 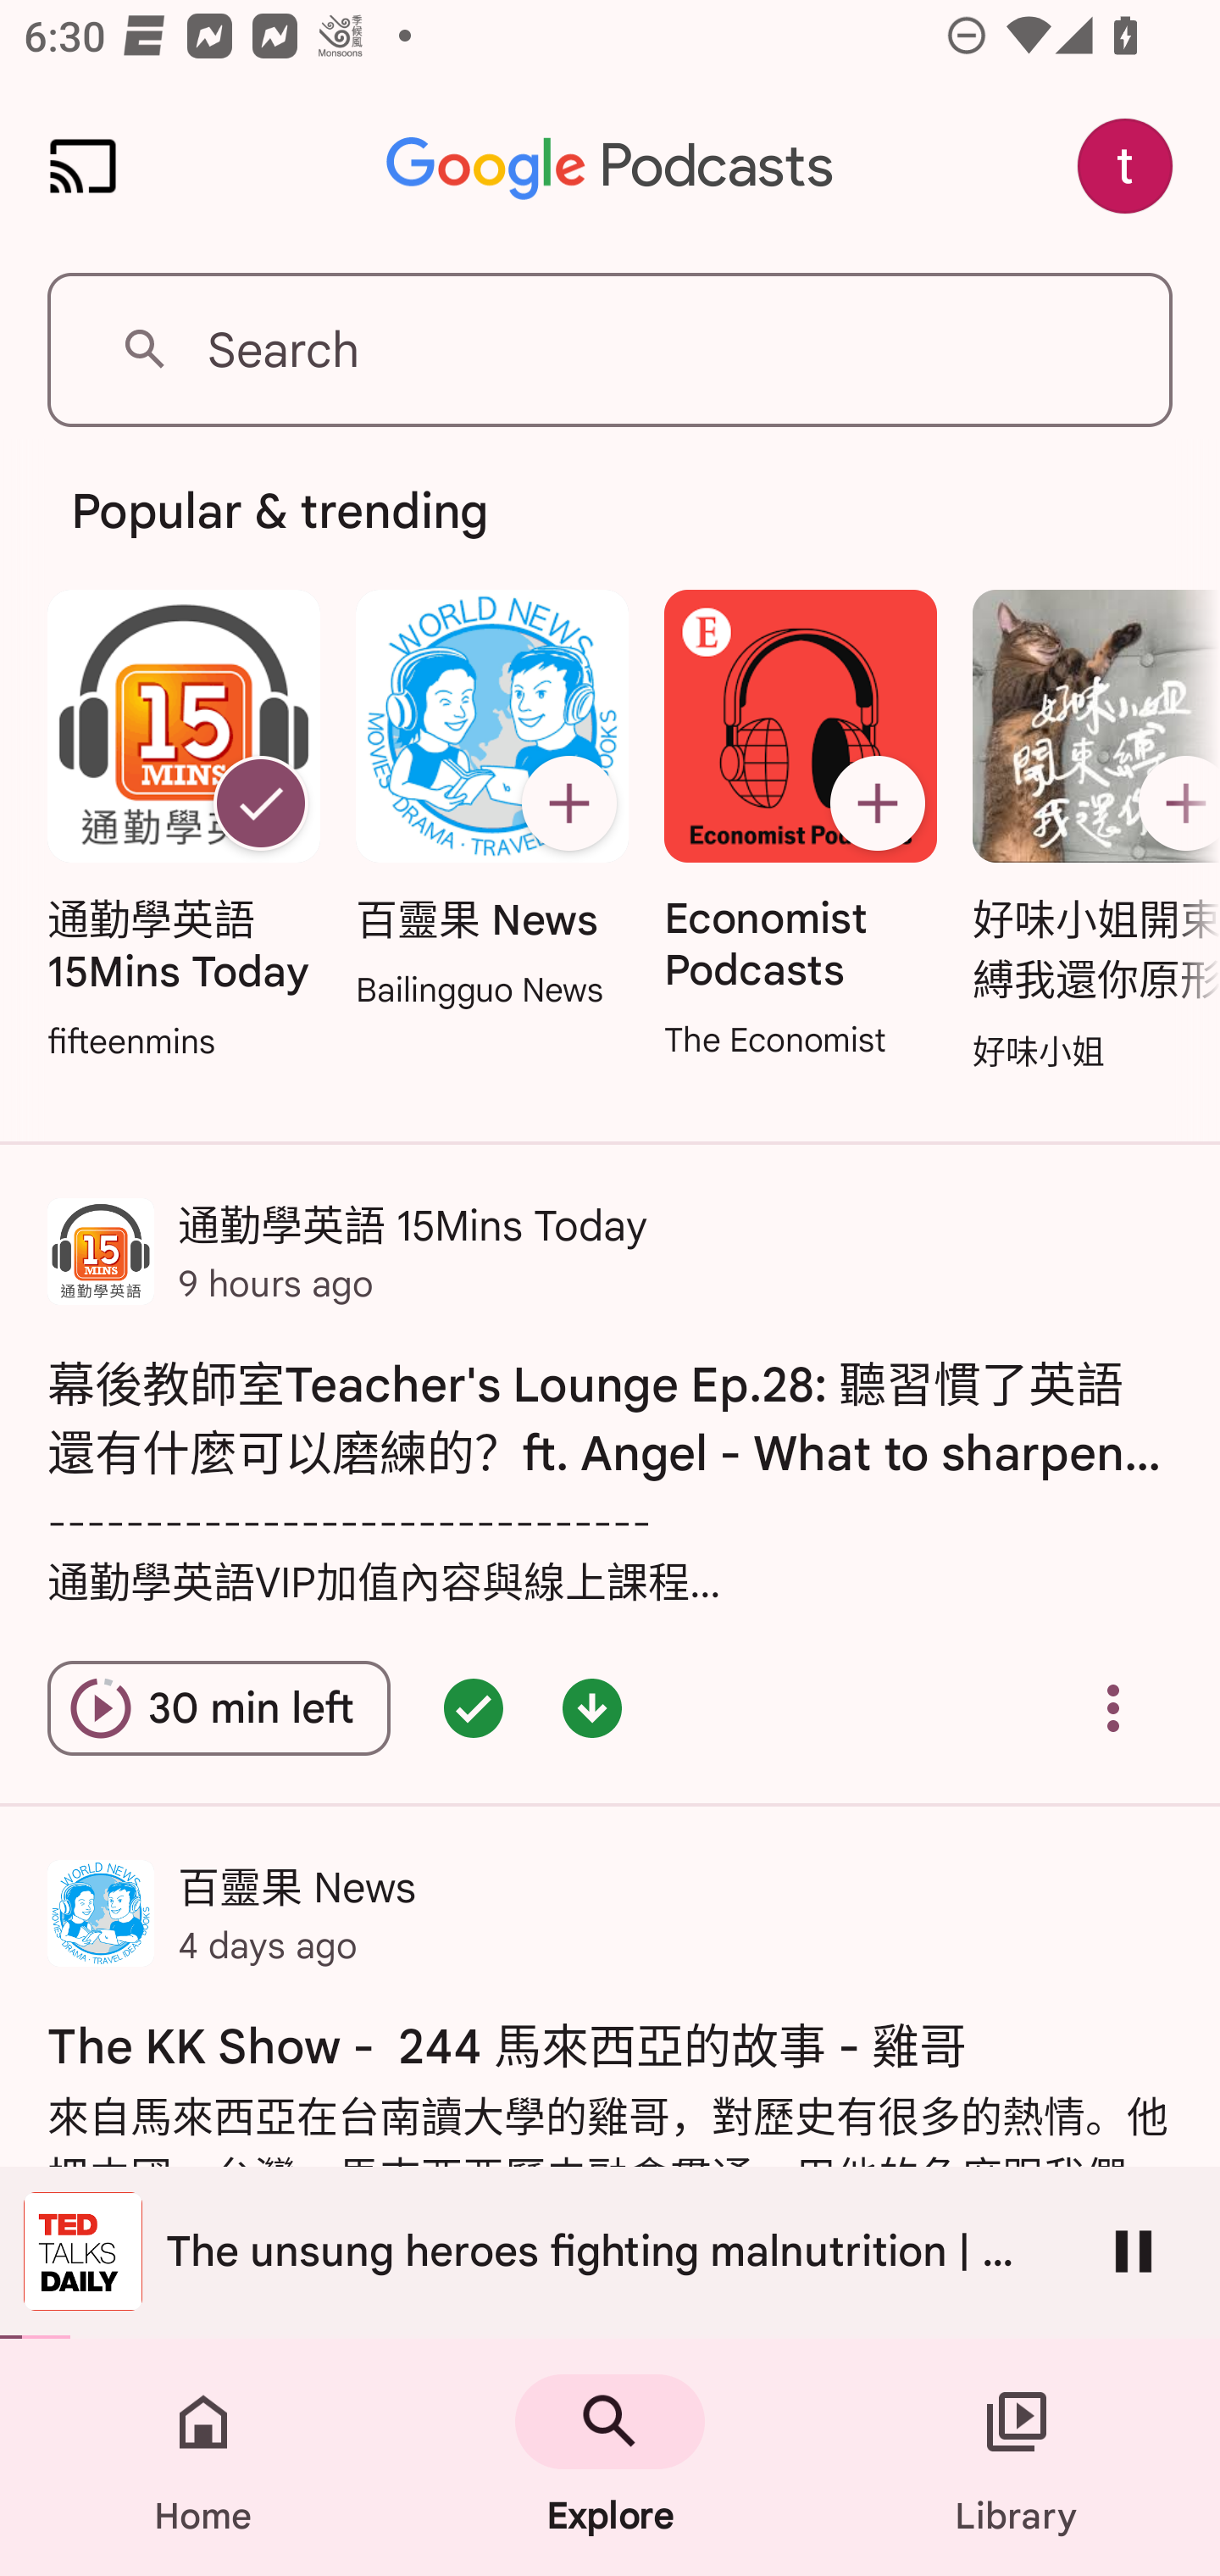 I want to click on Episode downloaded - double tap for options, so click(x=591, y=1708).